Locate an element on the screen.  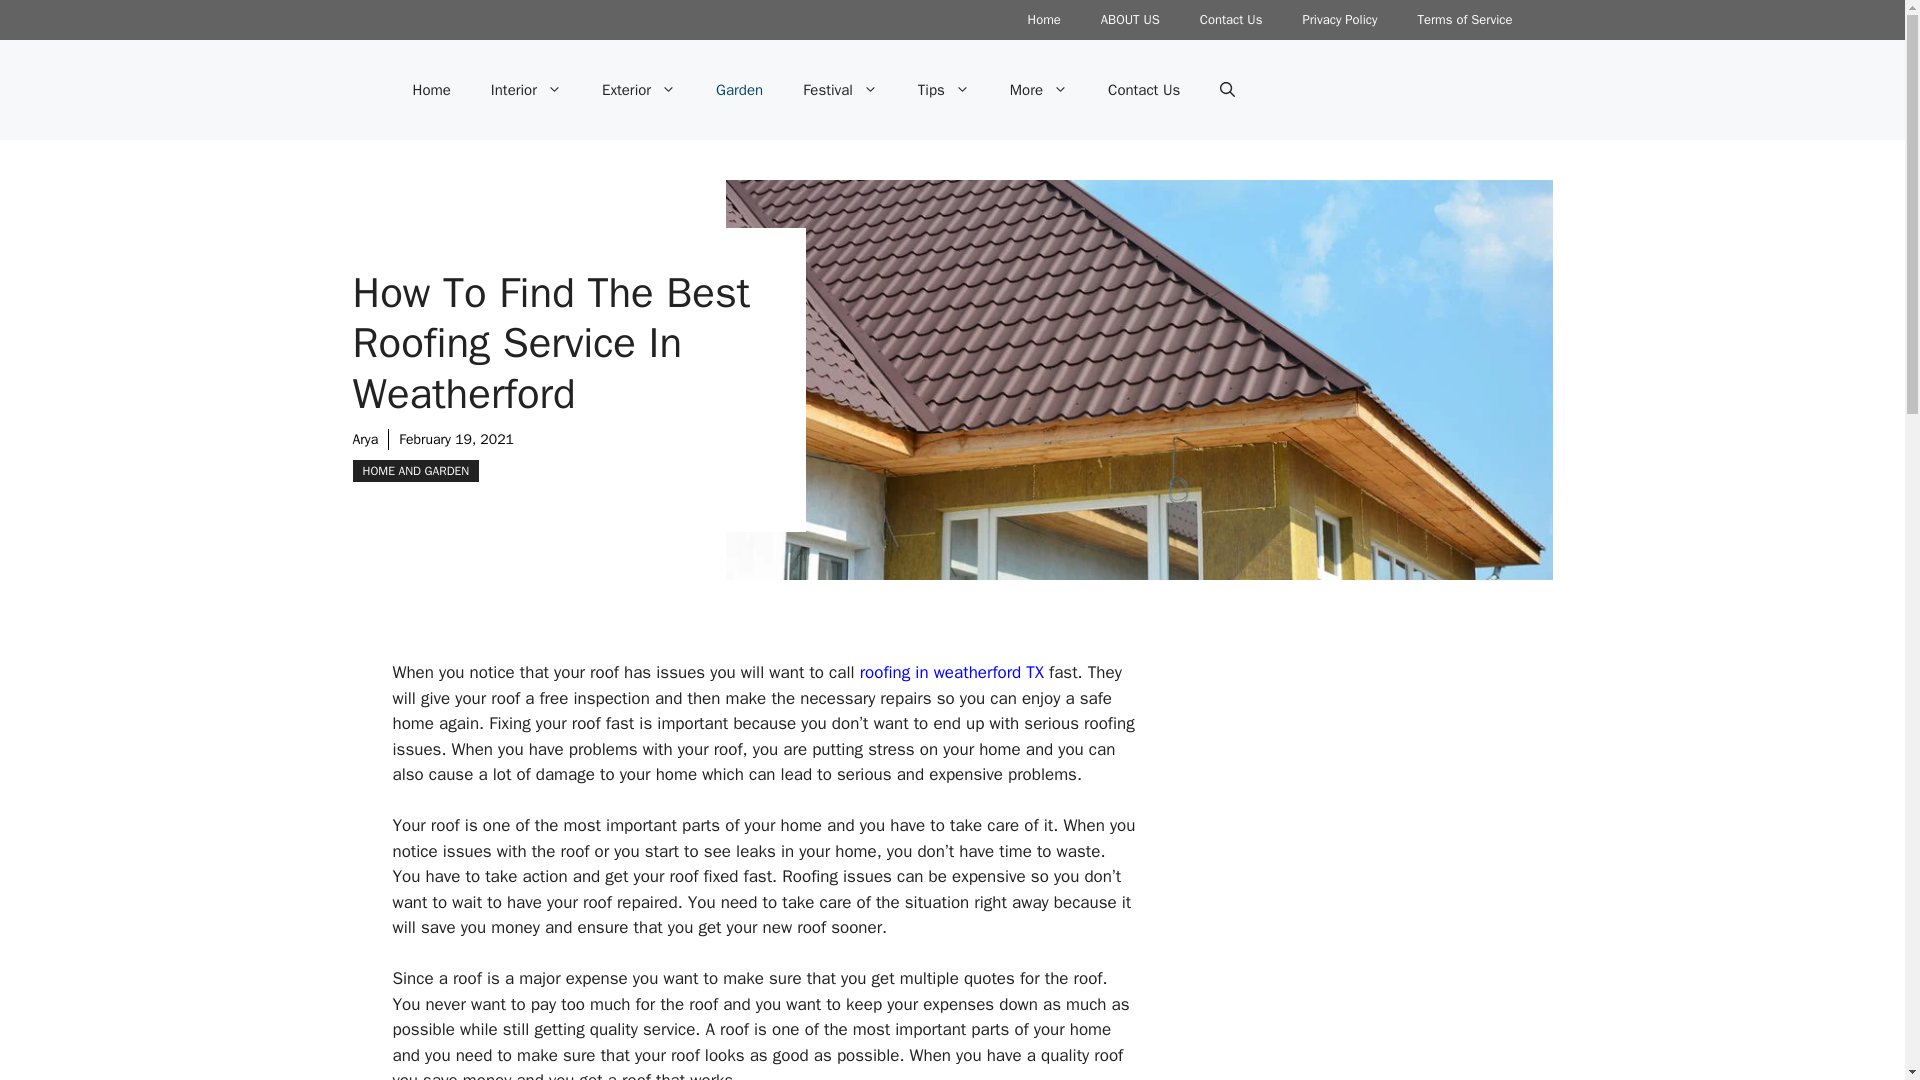
Tips is located at coordinates (944, 90).